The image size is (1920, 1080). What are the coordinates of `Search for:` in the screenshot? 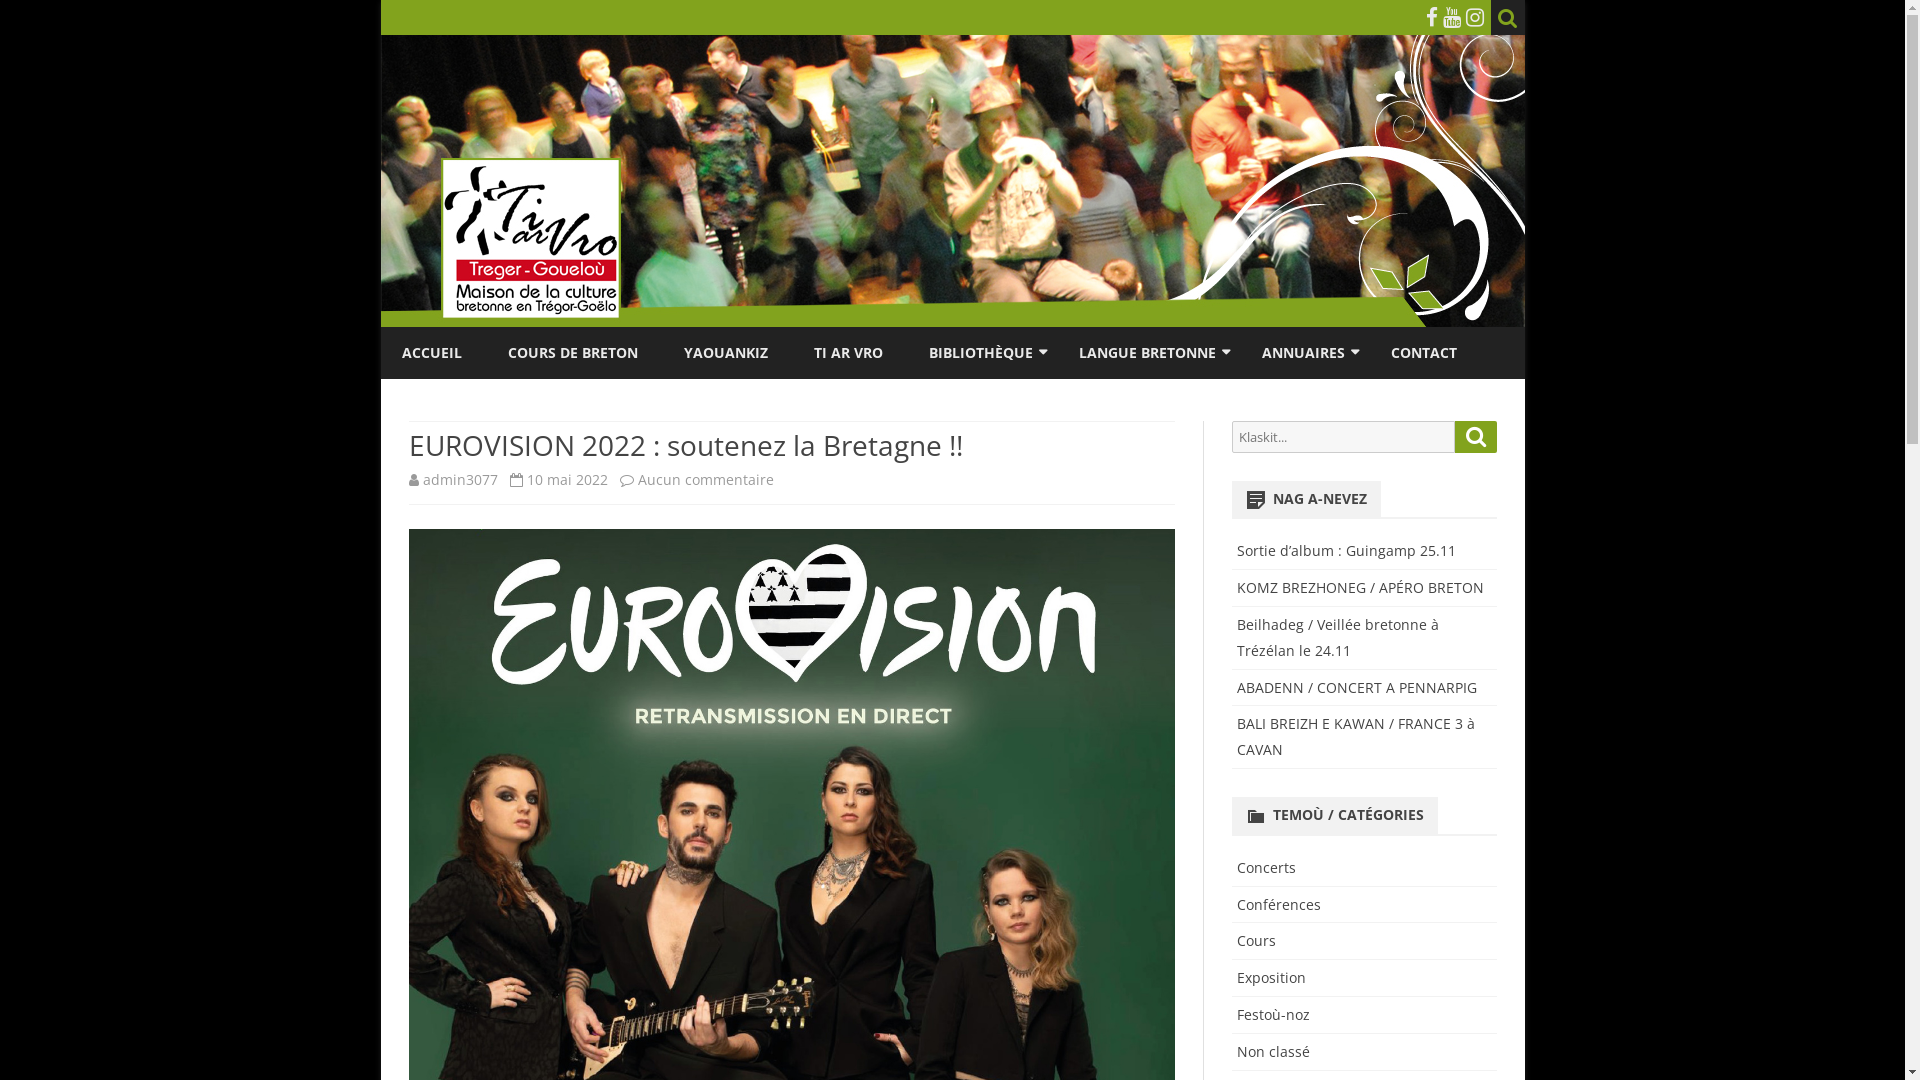 It's located at (1343, 437).